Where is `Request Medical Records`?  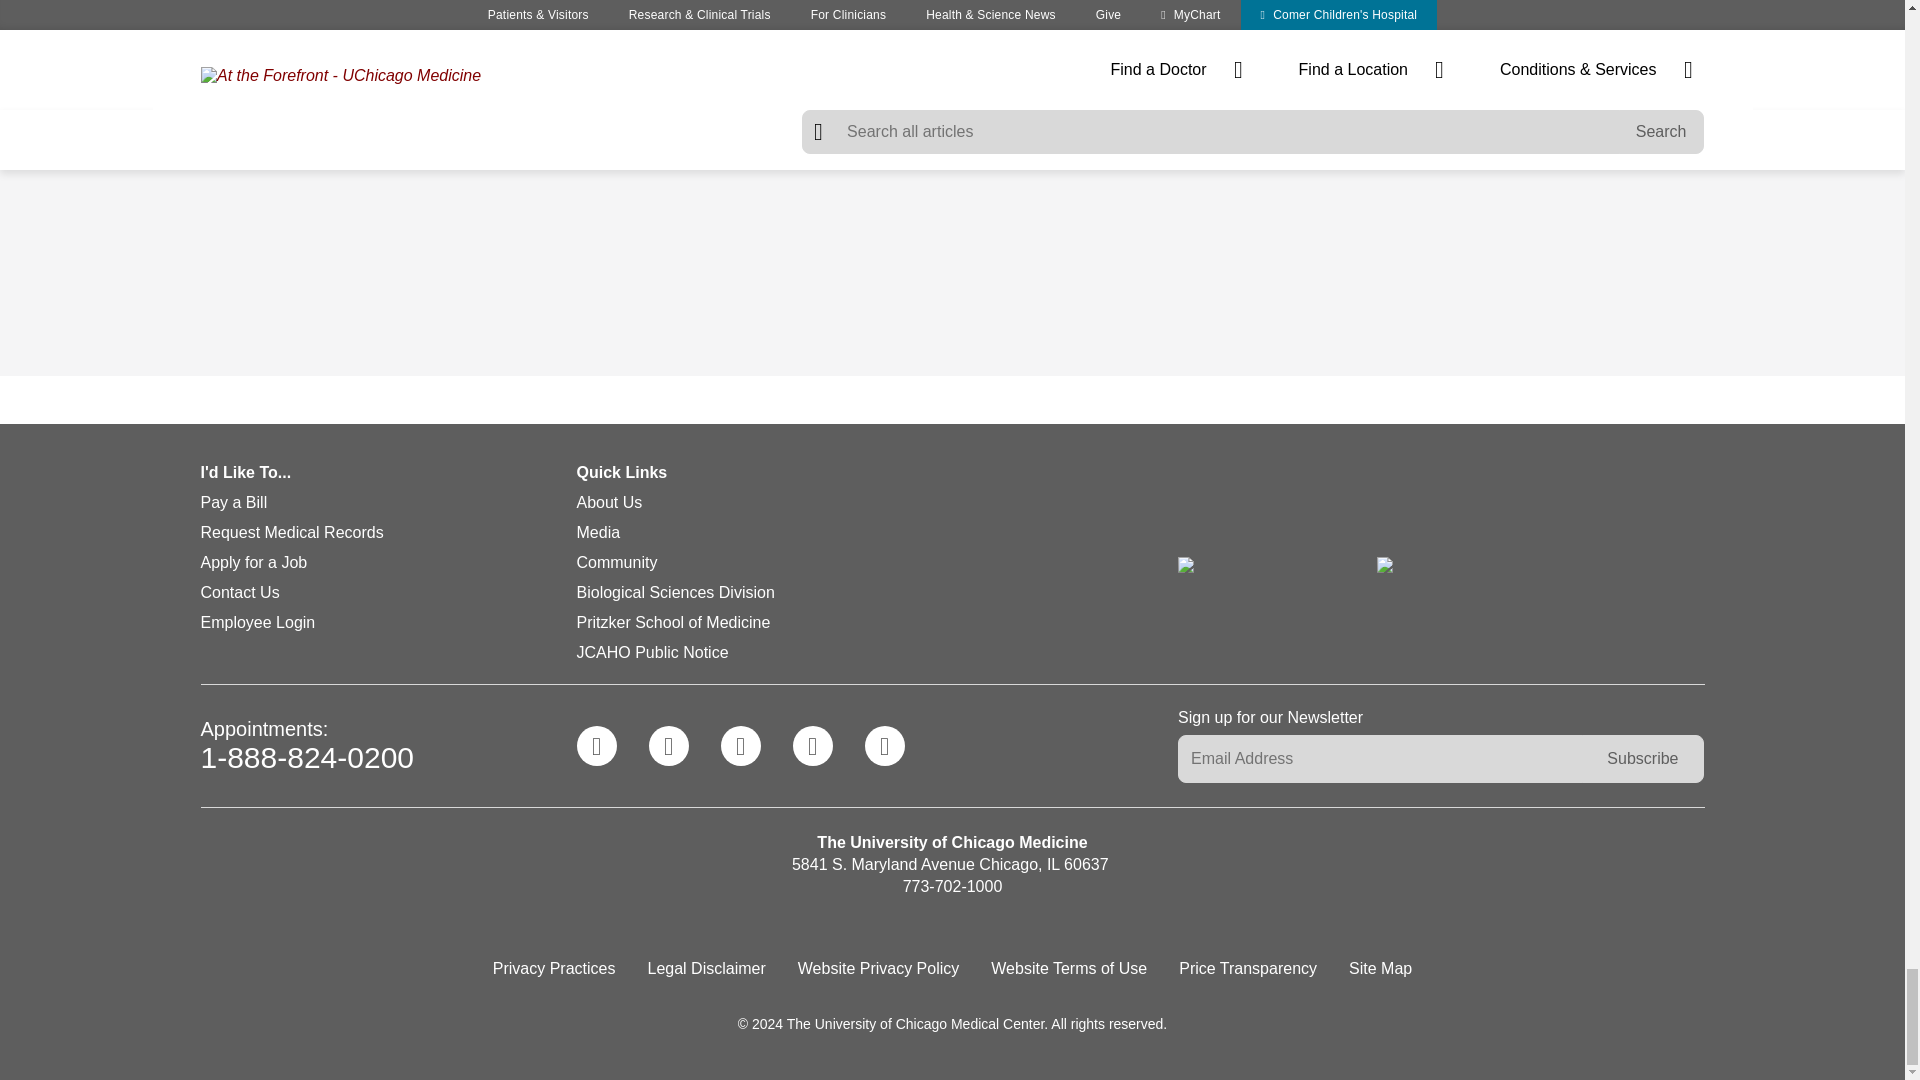
Request Medical Records is located at coordinates (290, 532).